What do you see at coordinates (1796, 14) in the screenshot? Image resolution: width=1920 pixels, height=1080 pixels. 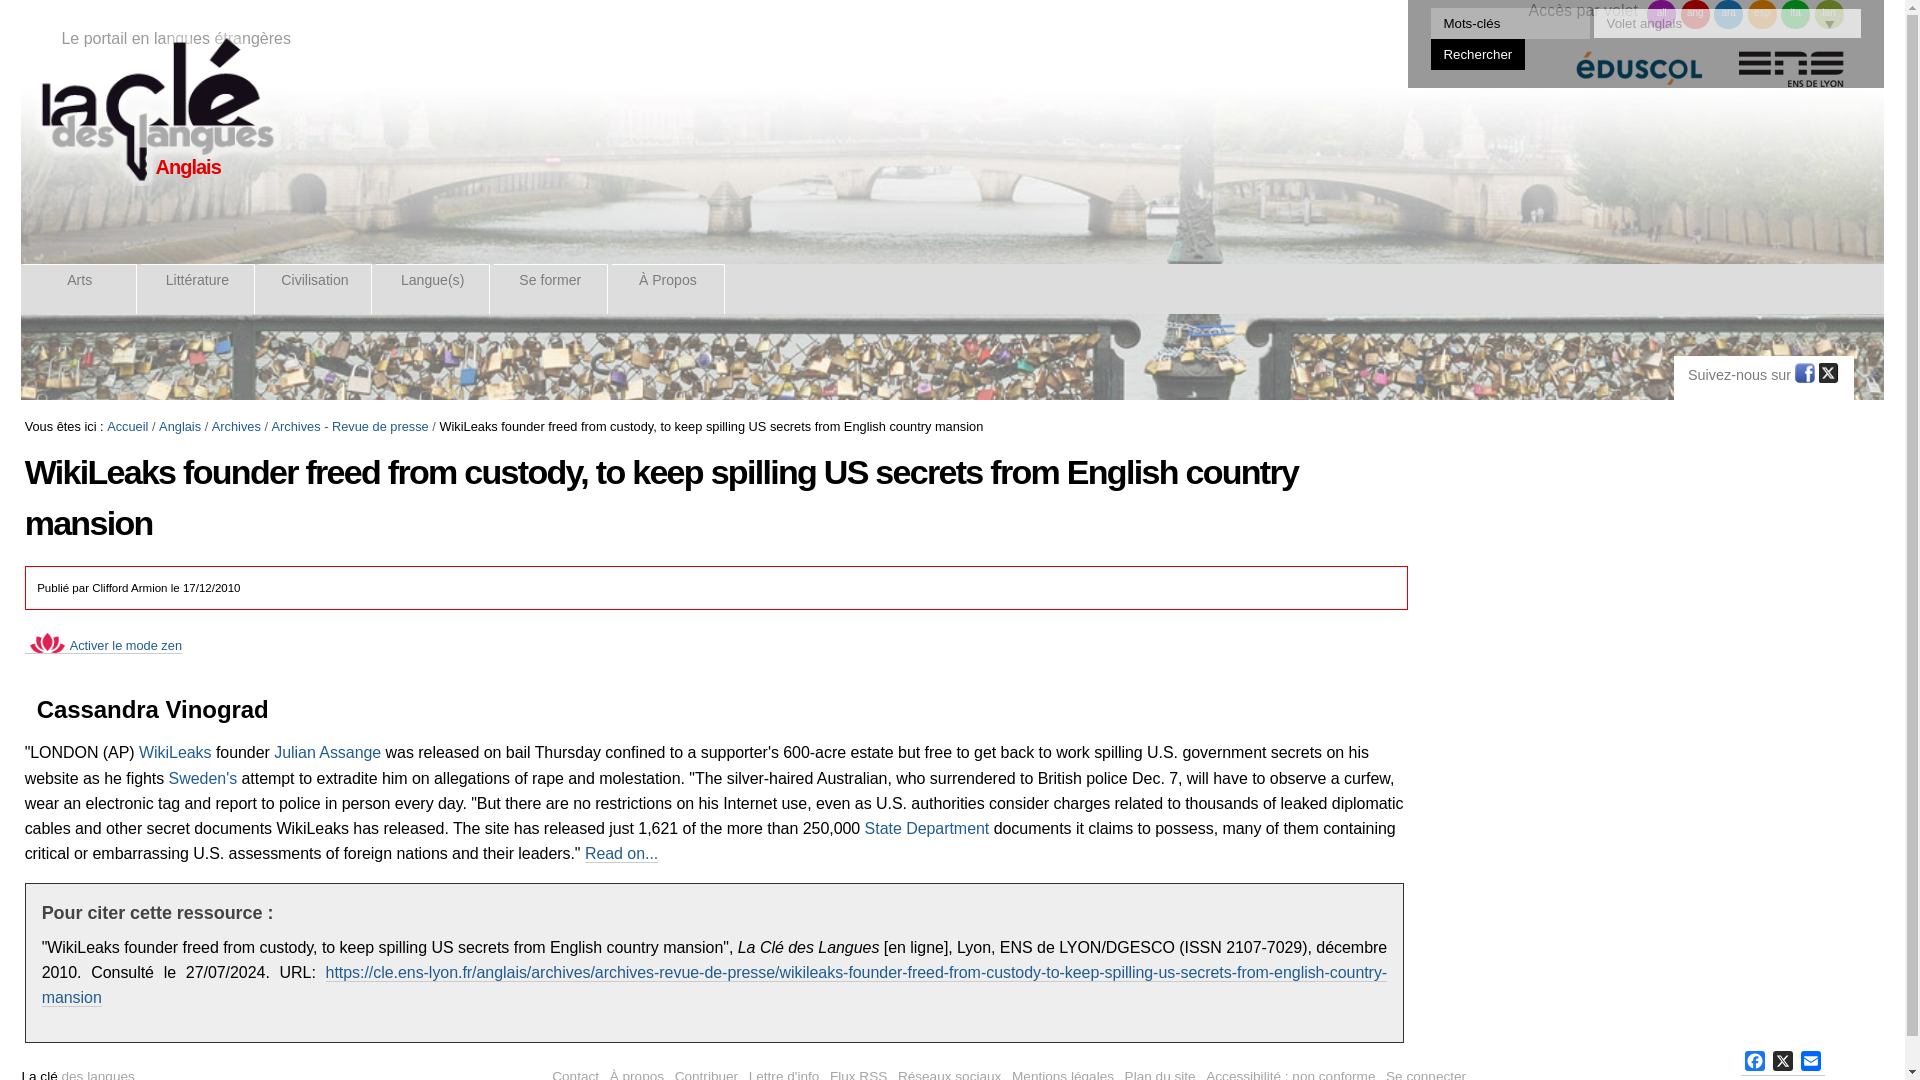 I see `ita` at bounding box center [1796, 14].